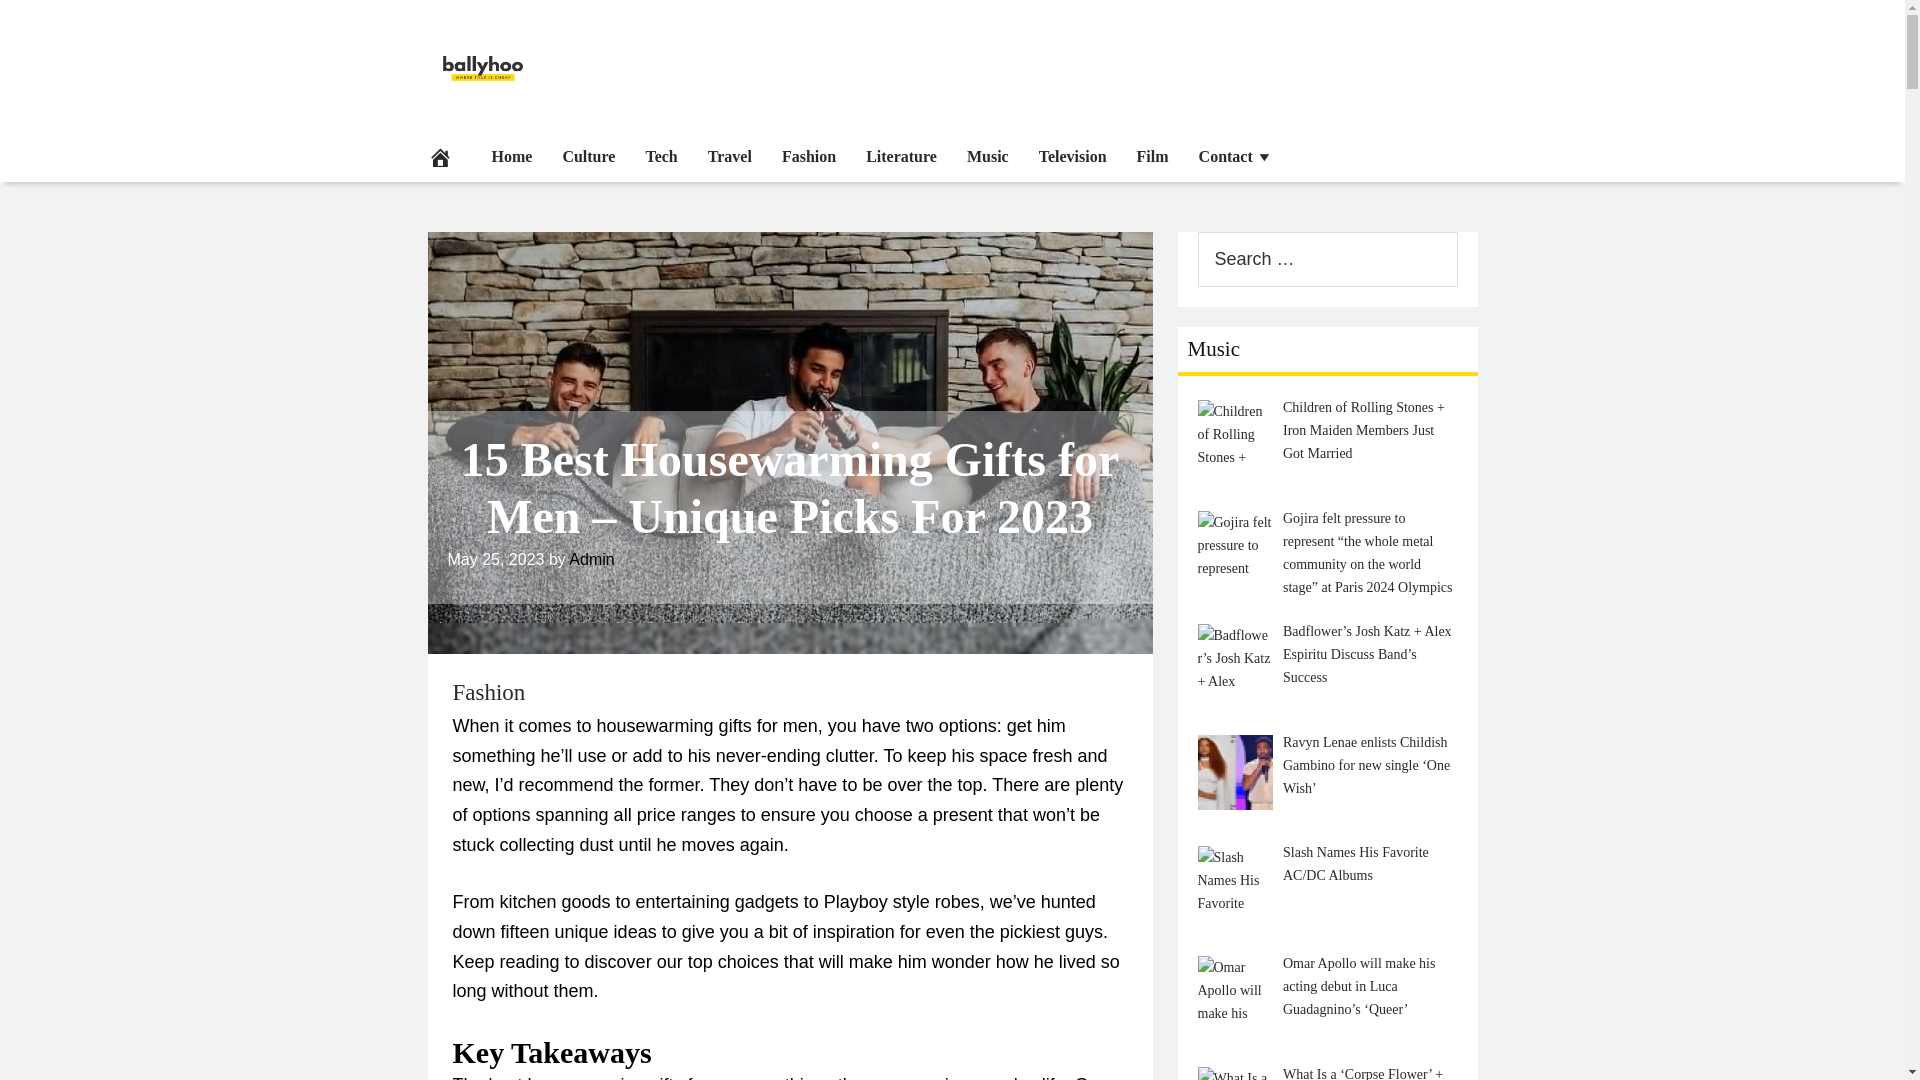 Image resolution: width=1920 pixels, height=1080 pixels. I want to click on Home, so click(512, 156).